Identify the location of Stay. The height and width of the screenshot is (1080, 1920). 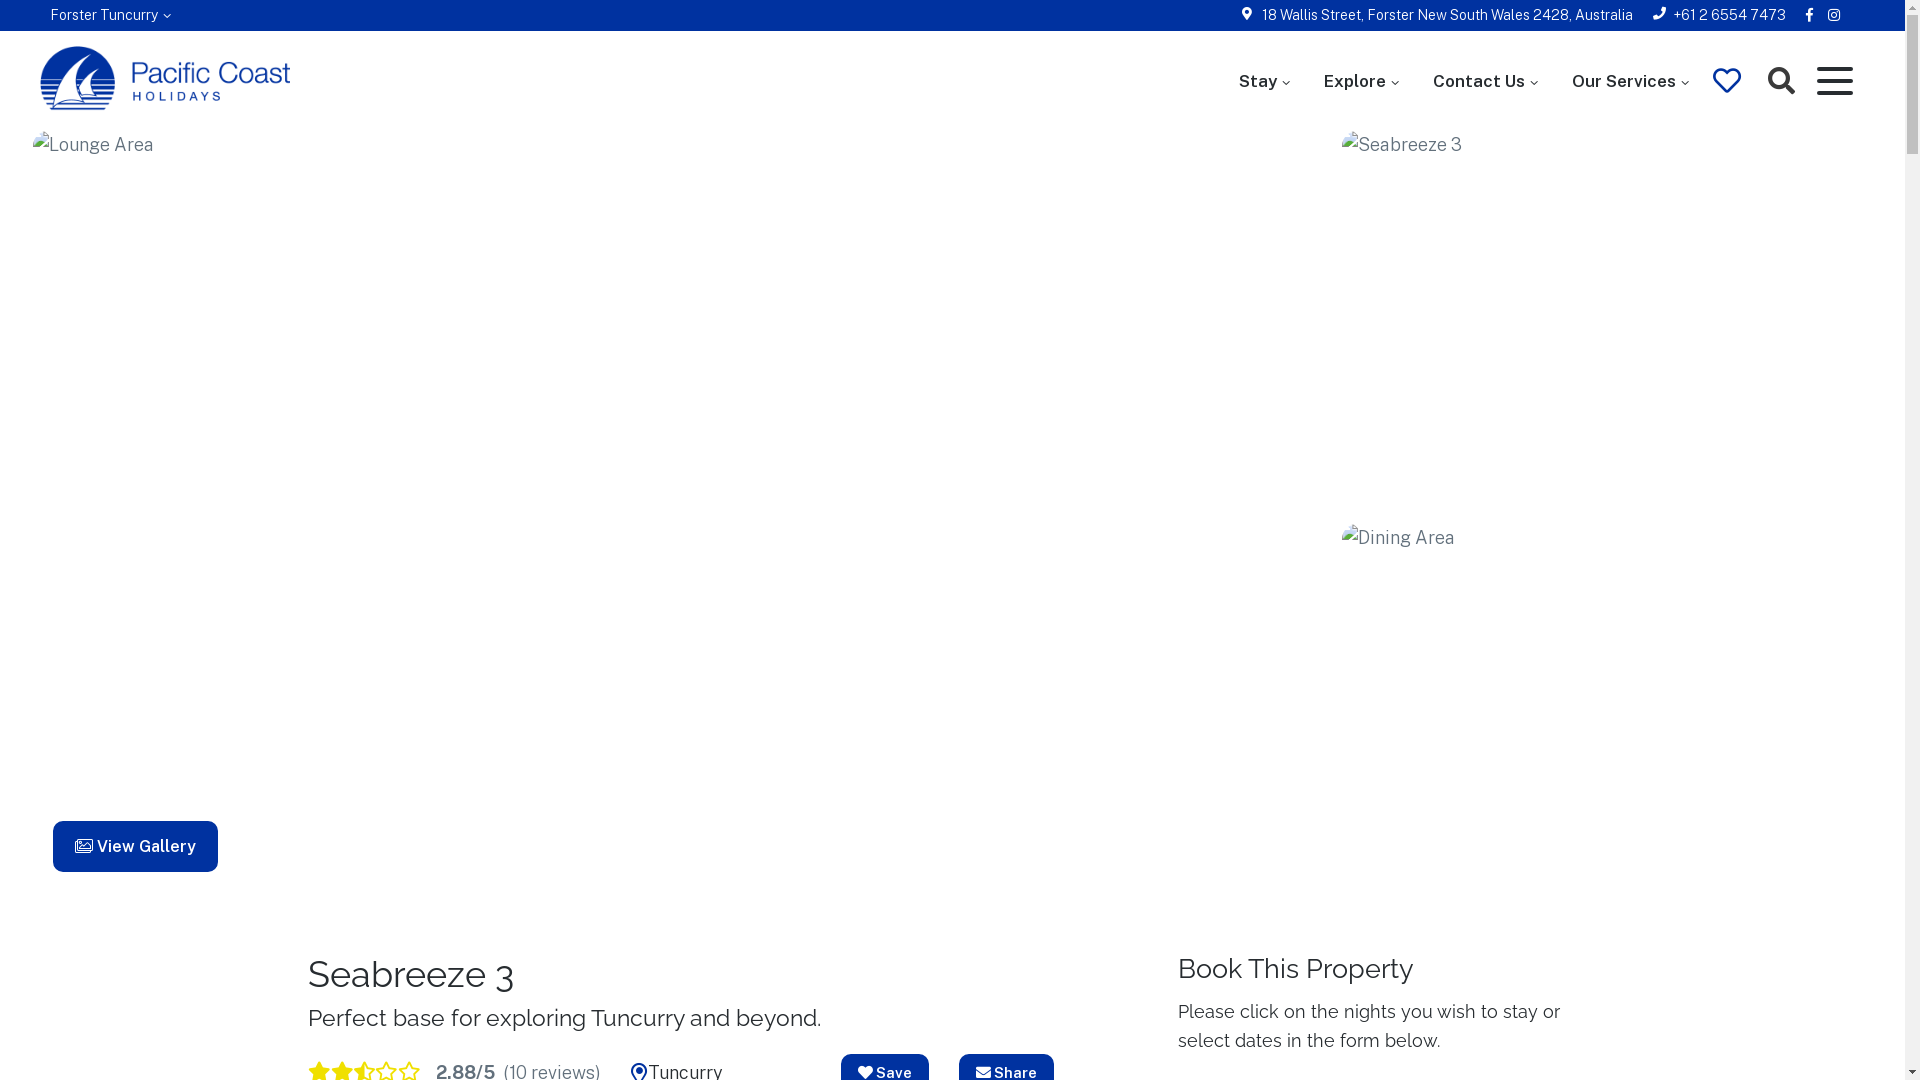
(1264, 81).